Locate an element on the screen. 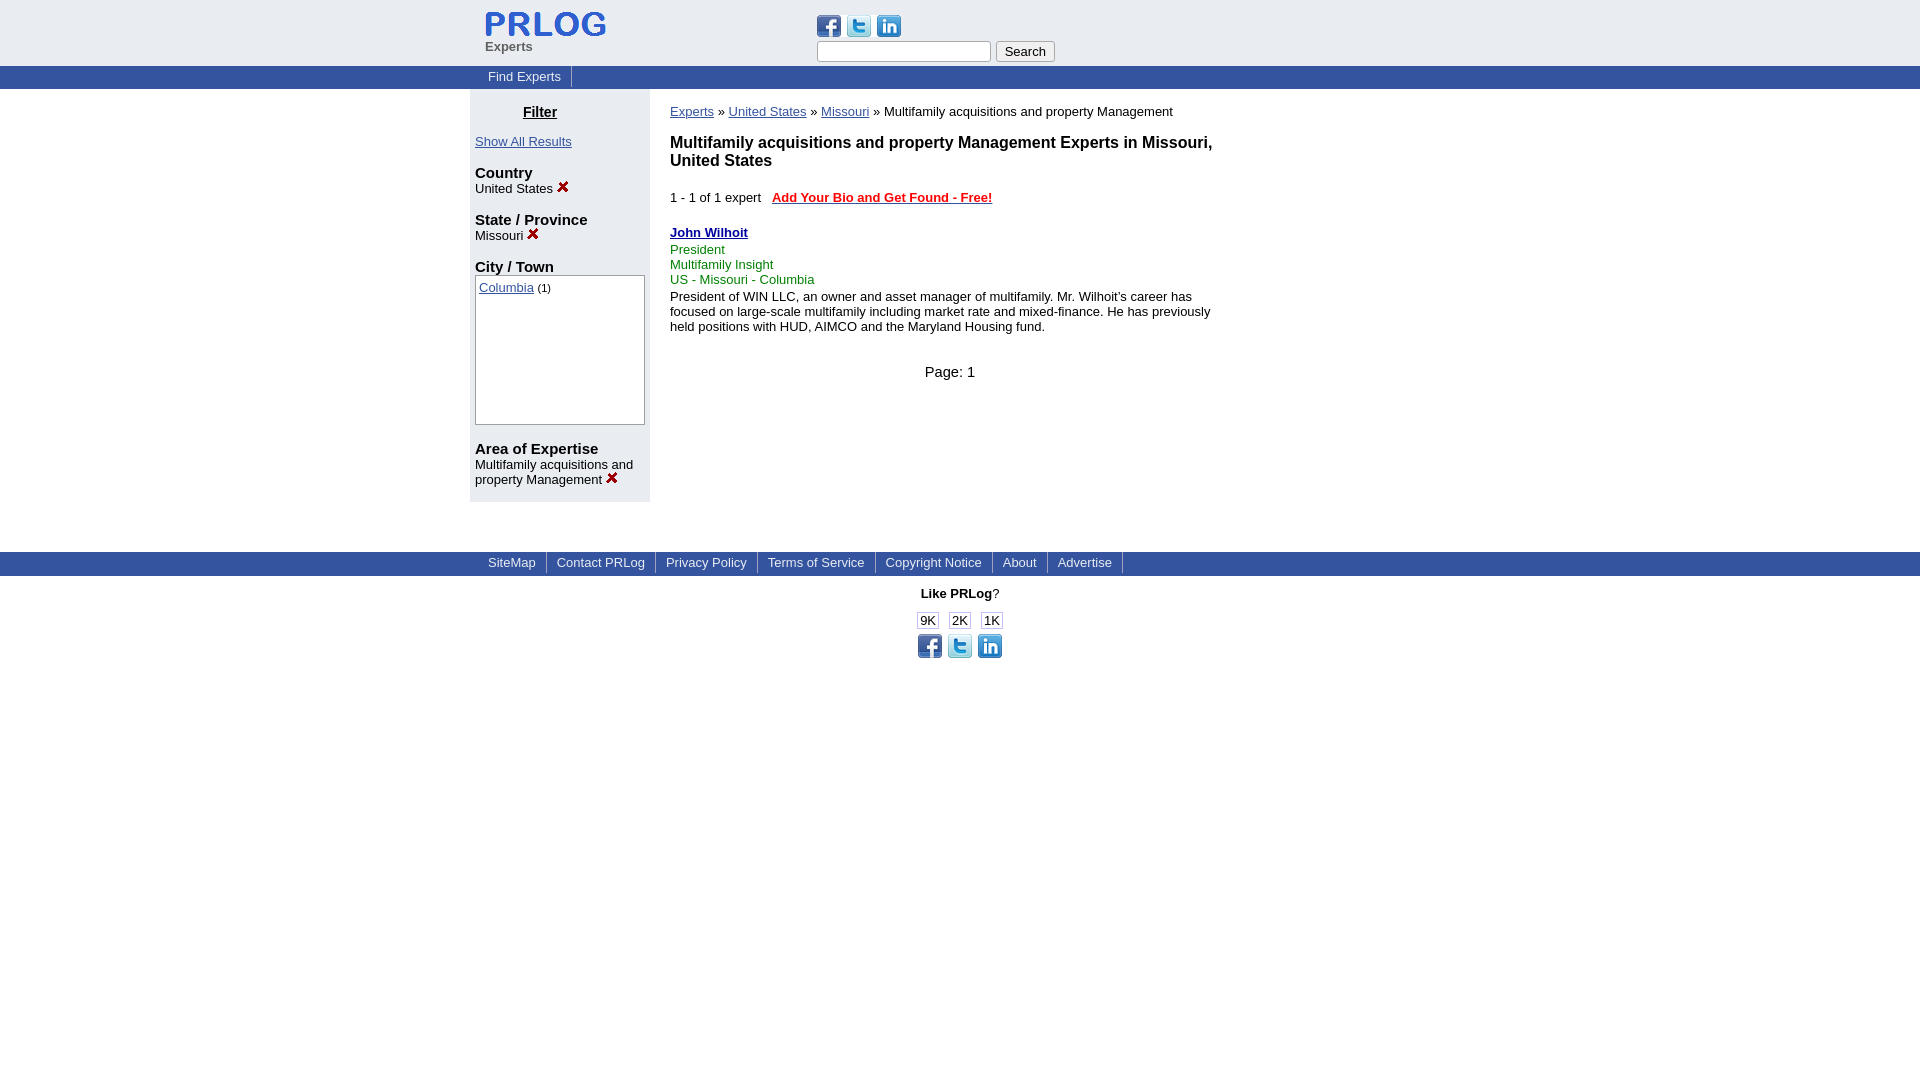 The image size is (1920, 1080). Experts is located at coordinates (692, 110).